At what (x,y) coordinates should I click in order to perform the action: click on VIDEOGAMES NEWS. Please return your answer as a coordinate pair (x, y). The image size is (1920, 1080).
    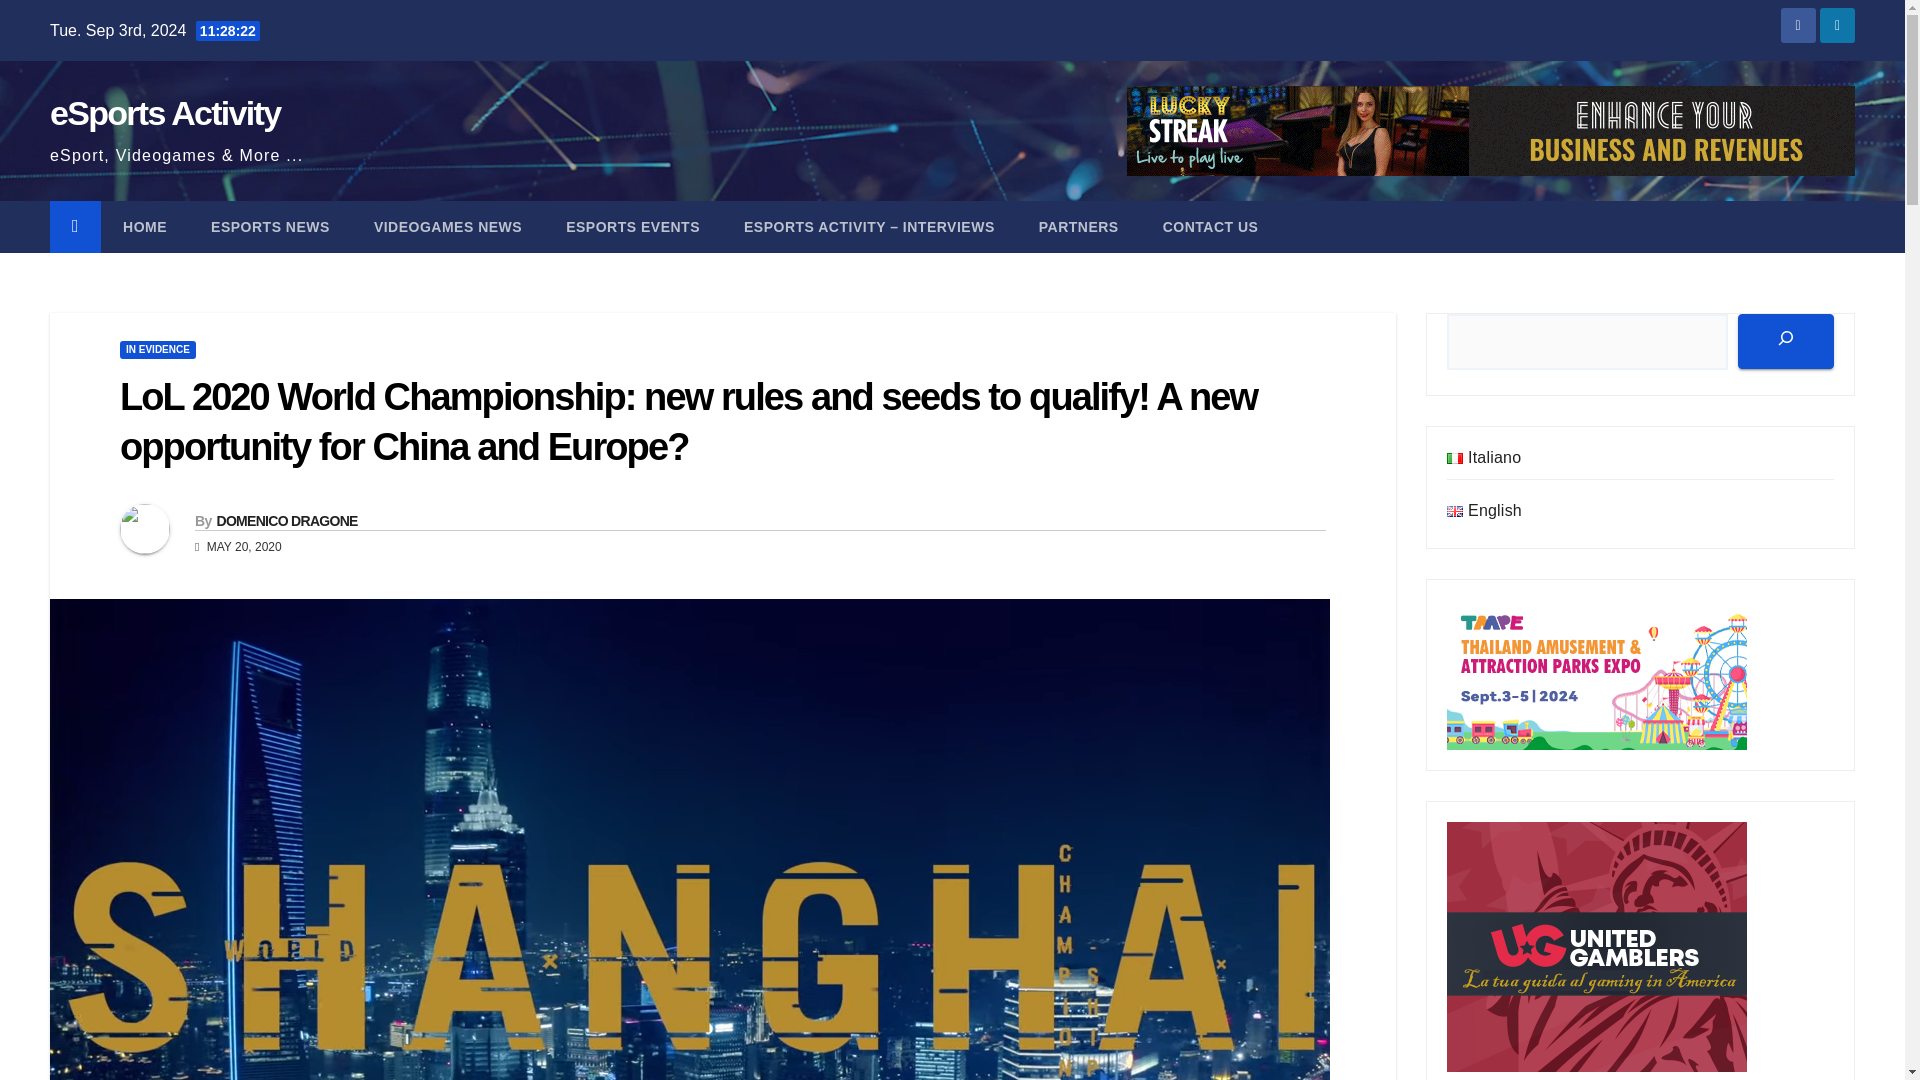
    Looking at the image, I should click on (447, 226).